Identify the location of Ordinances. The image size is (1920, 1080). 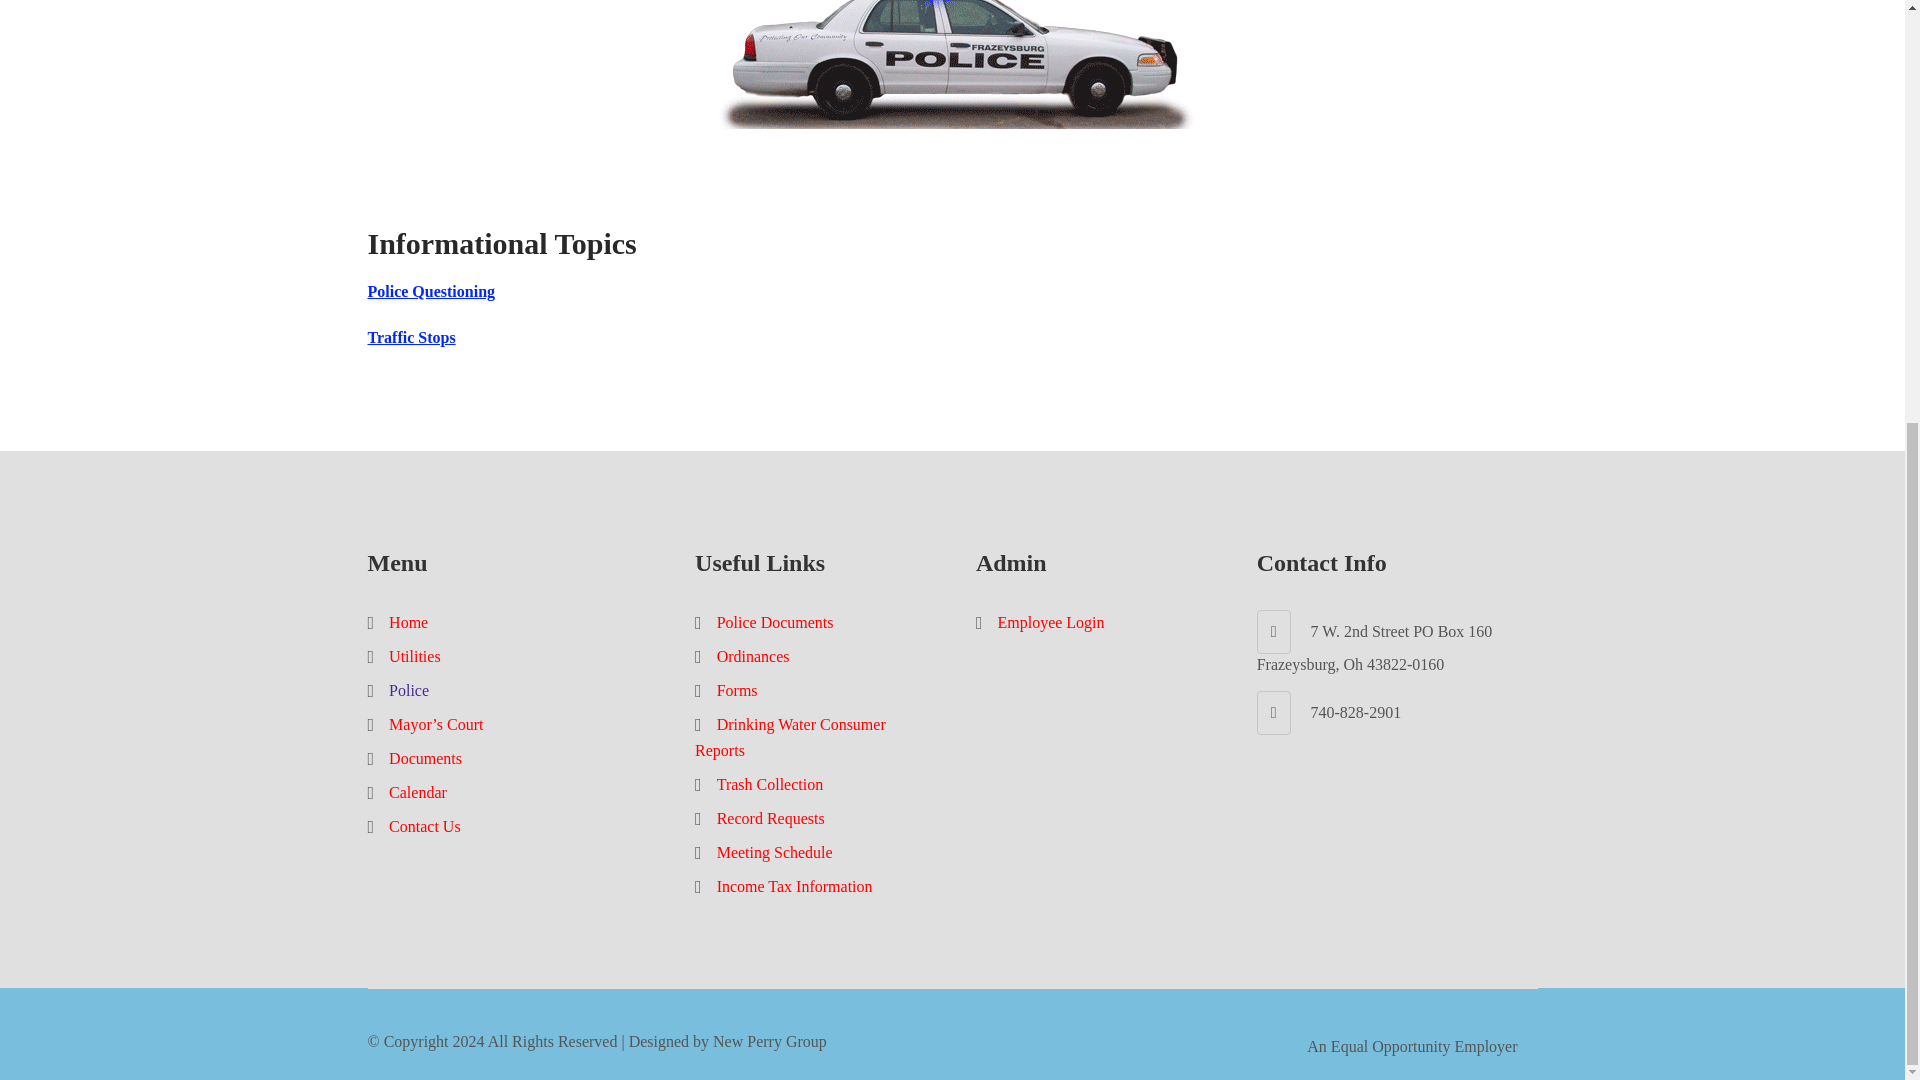
(752, 656).